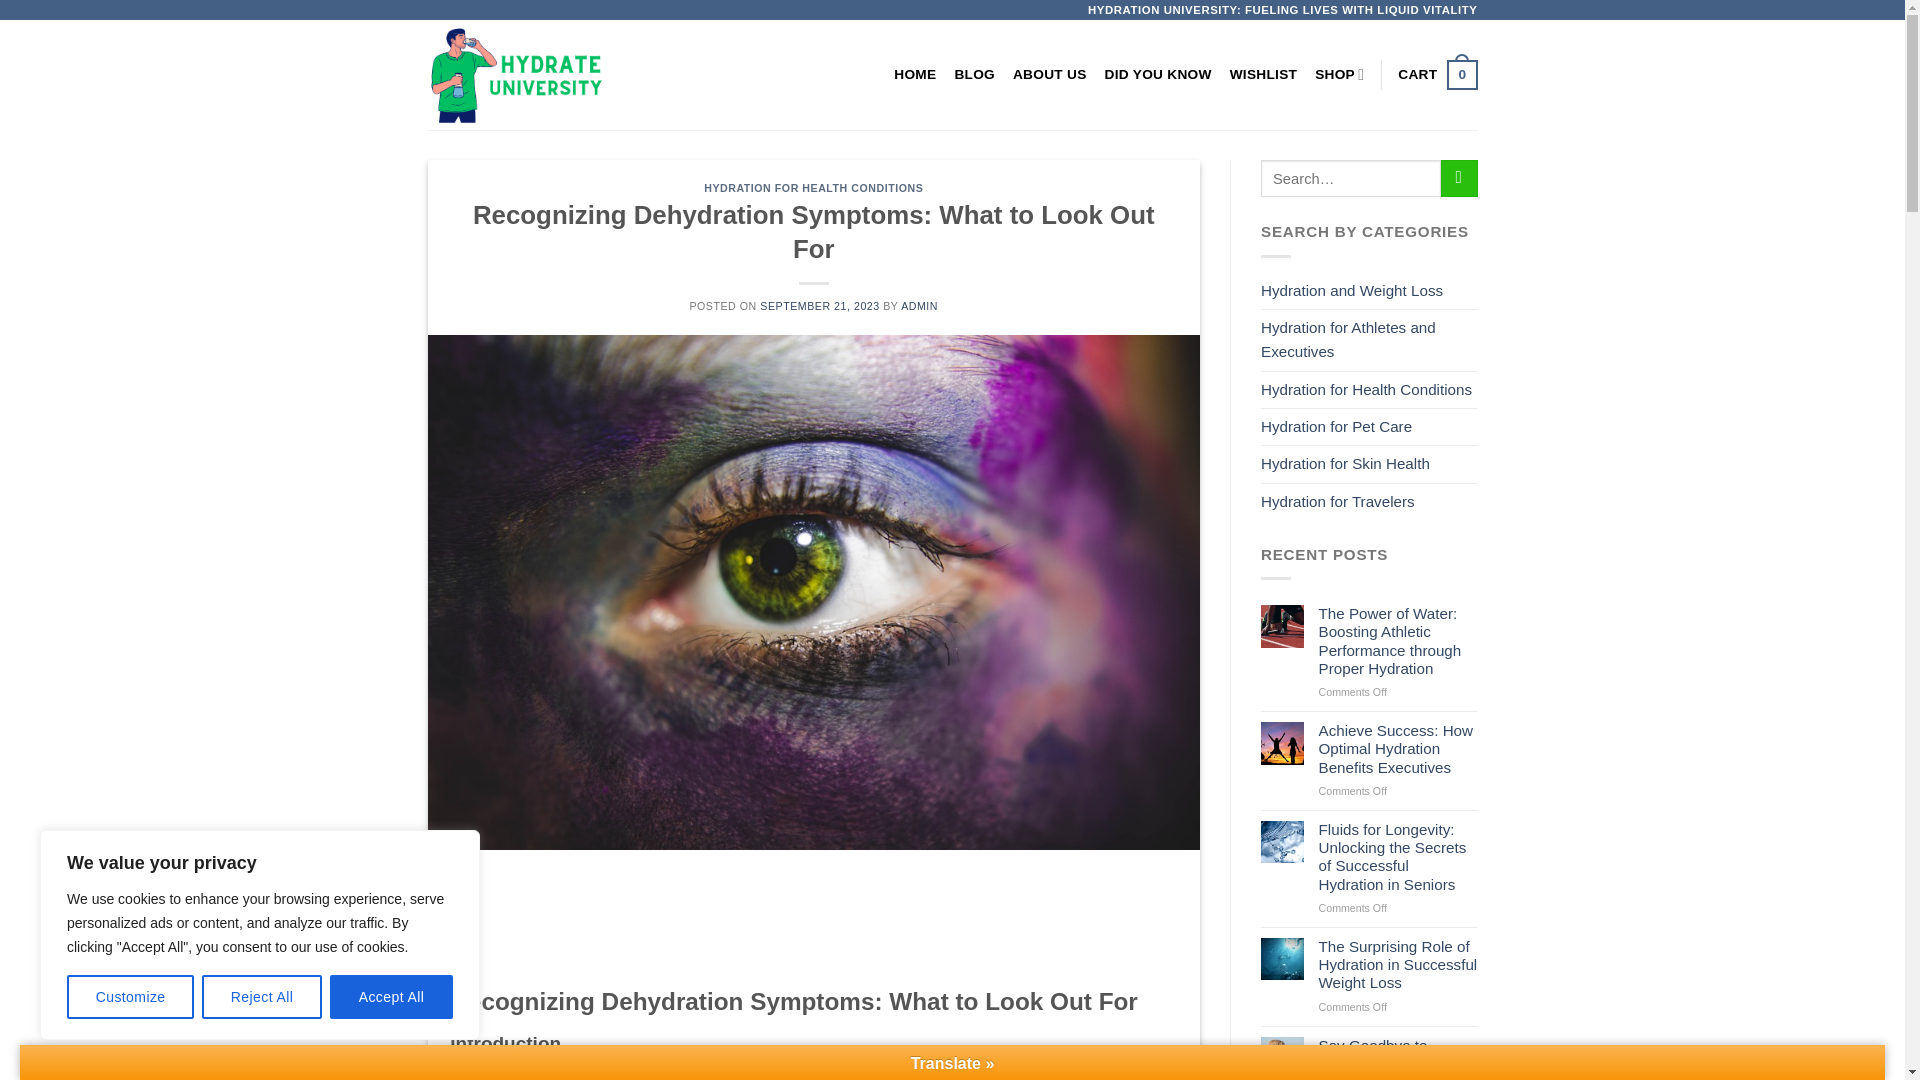  Describe the element at coordinates (570, 74) in the screenshot. I see `HydrateUniversity` at that location.